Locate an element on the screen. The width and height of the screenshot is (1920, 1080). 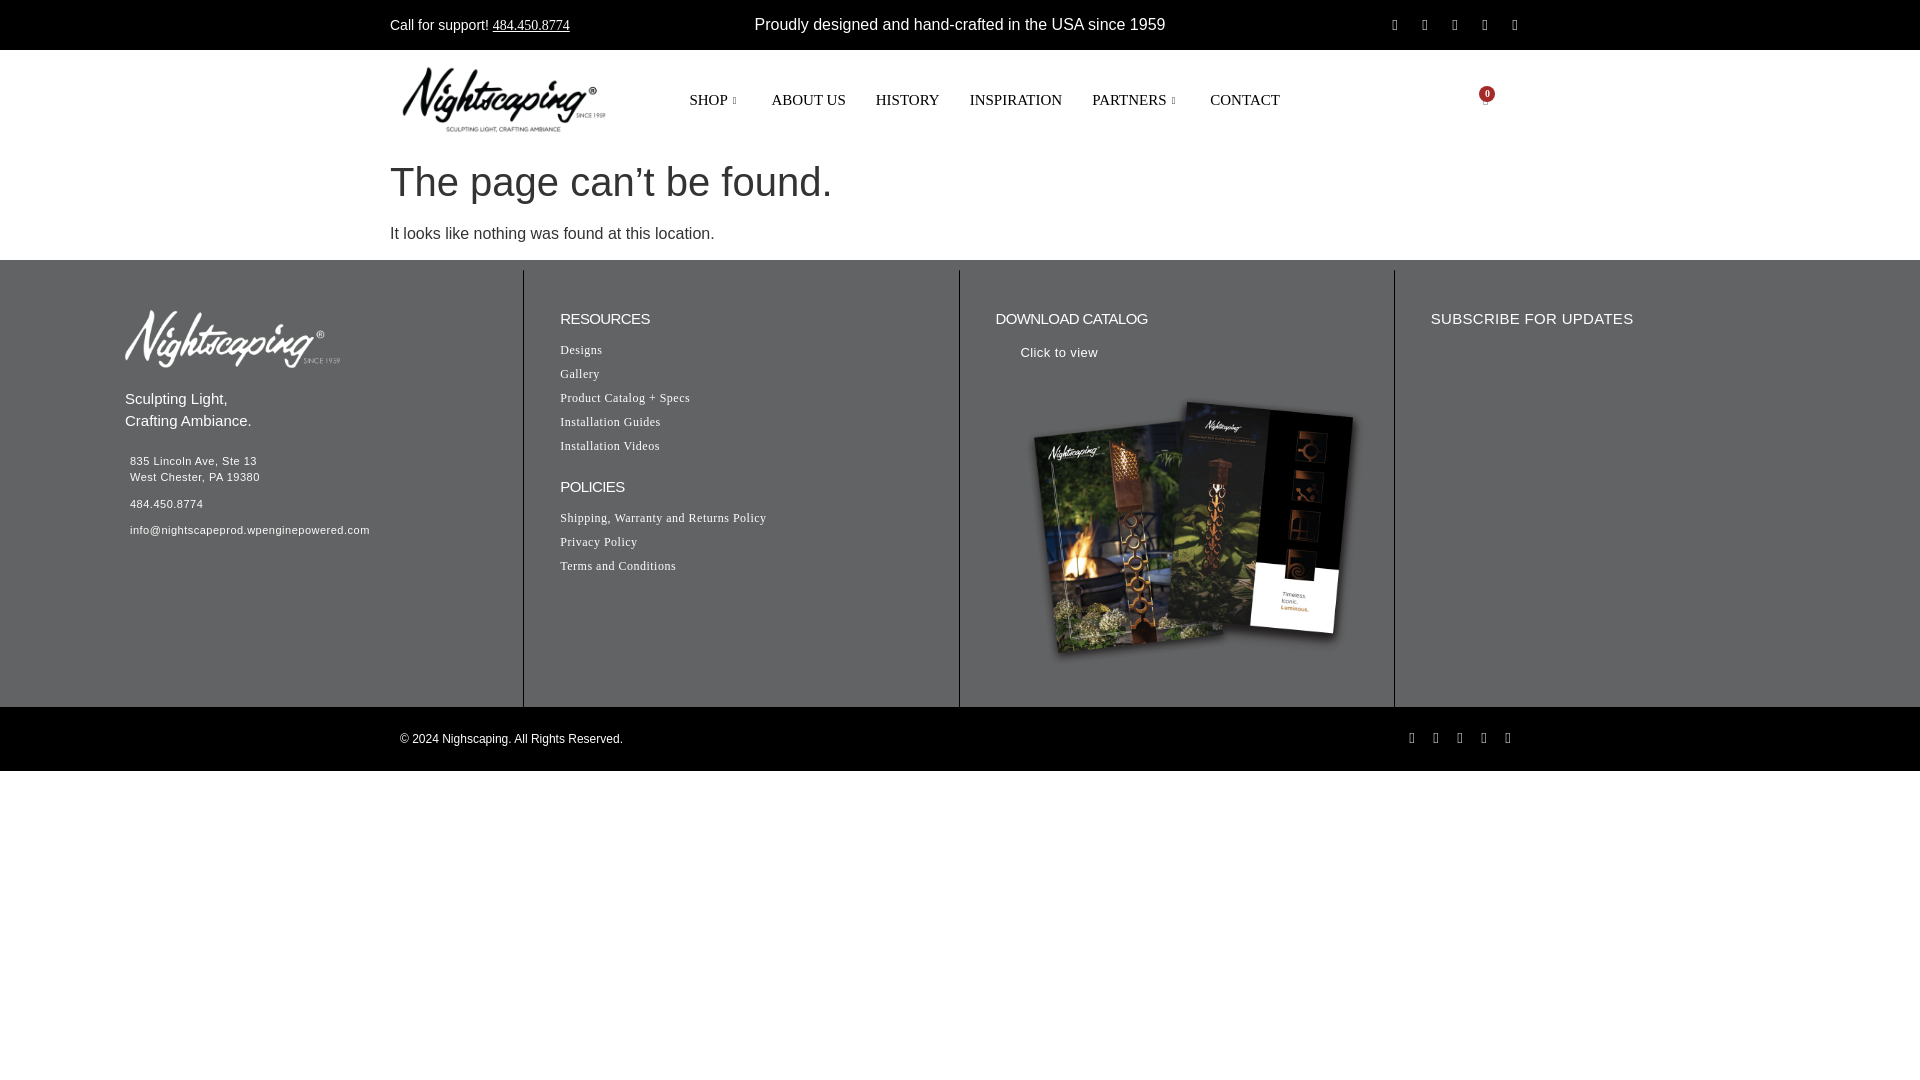
INSPIRATION is located at coordinates (1016, 100).